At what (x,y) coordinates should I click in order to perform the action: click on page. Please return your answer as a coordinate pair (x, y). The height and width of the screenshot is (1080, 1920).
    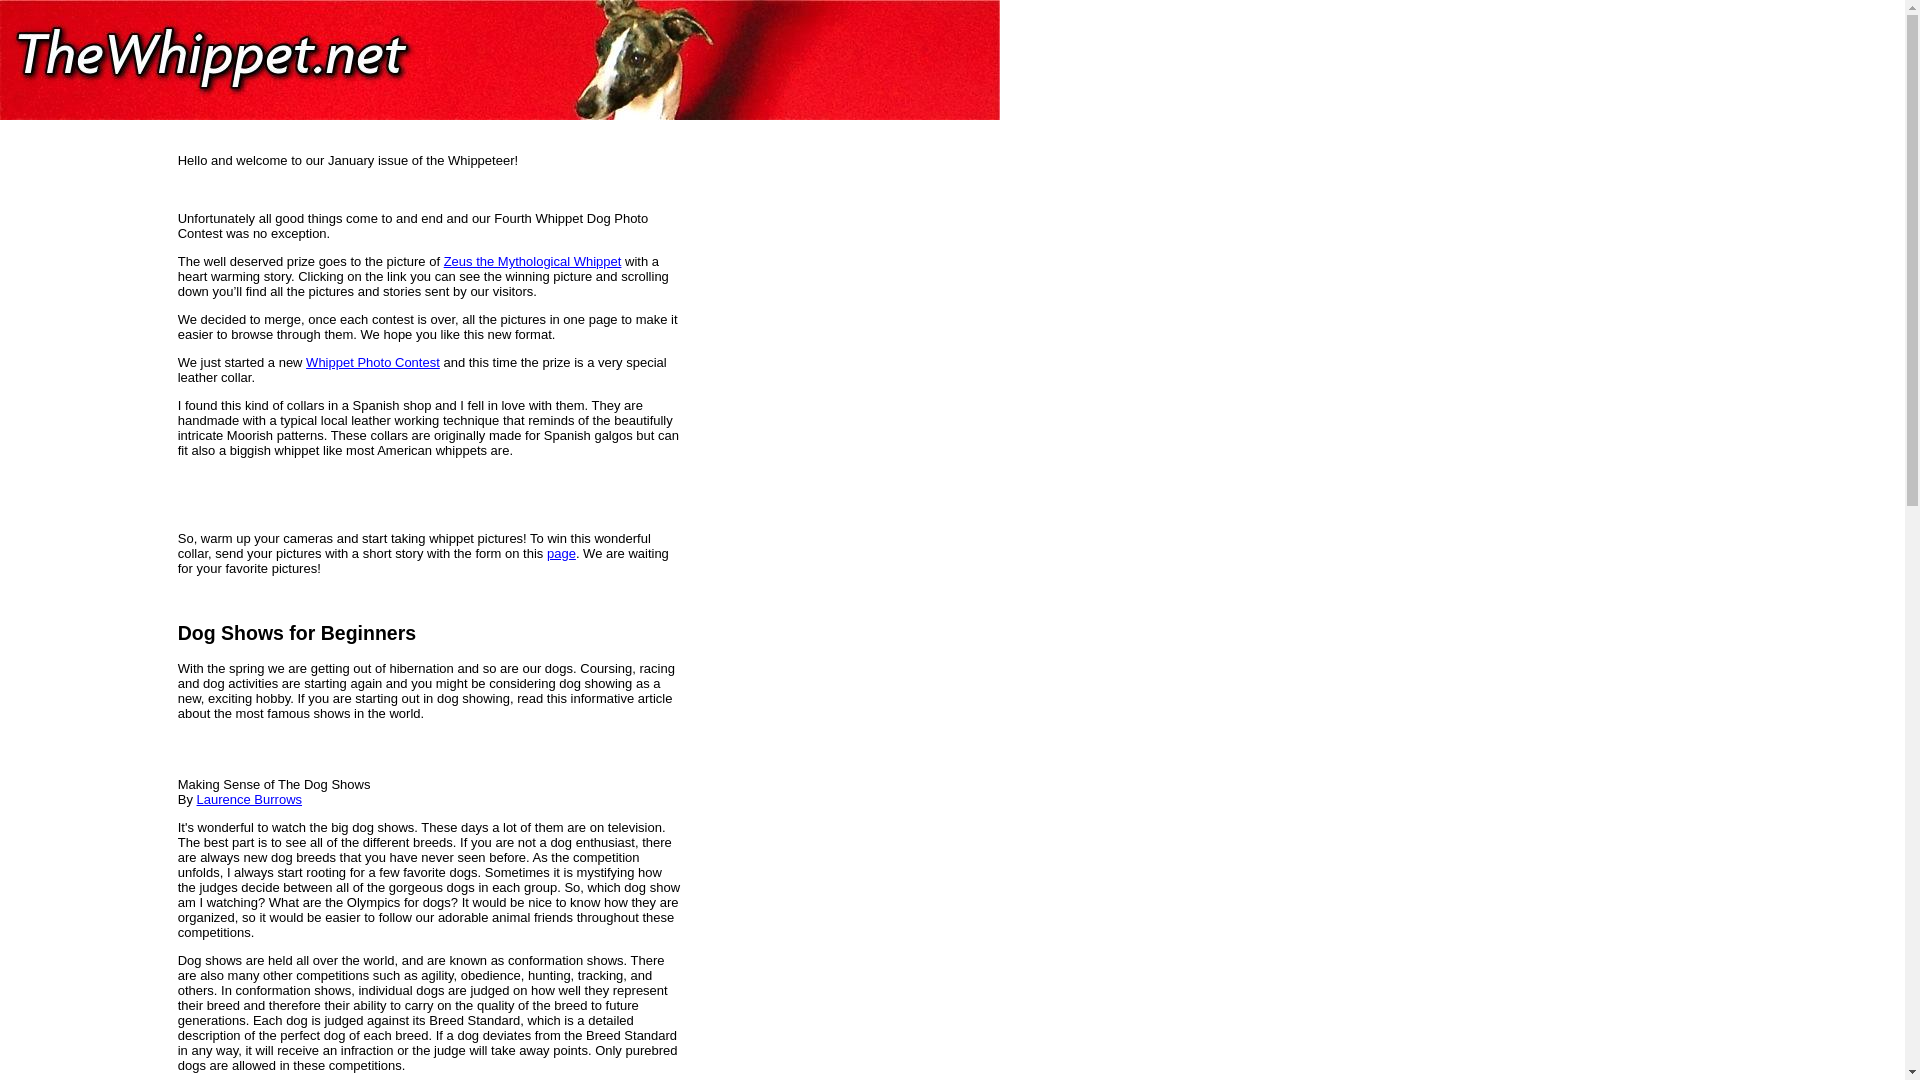
    Looking at the image, I should click on (562, 553).